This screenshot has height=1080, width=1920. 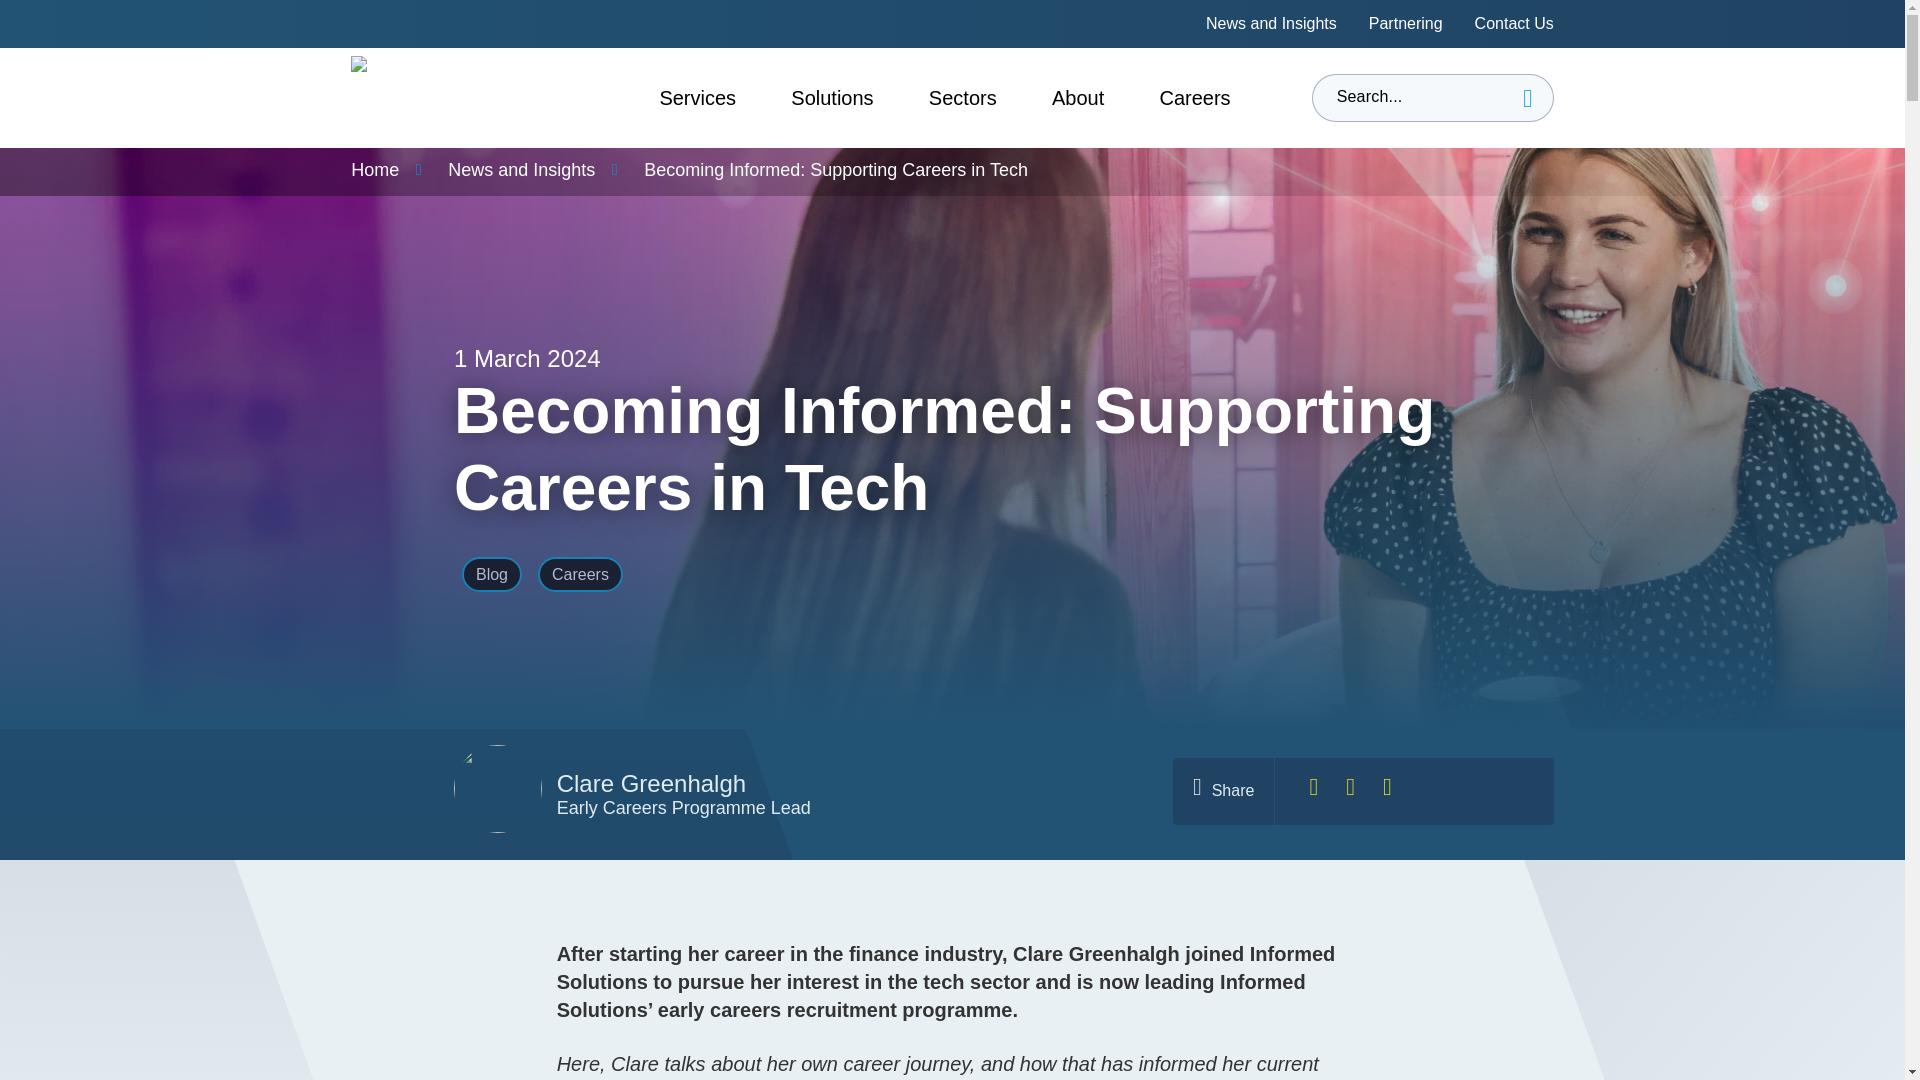 What do you see at coordinates (962, 97) in the screenshot?
I see `Sectors` at bounding box center [962, 97].